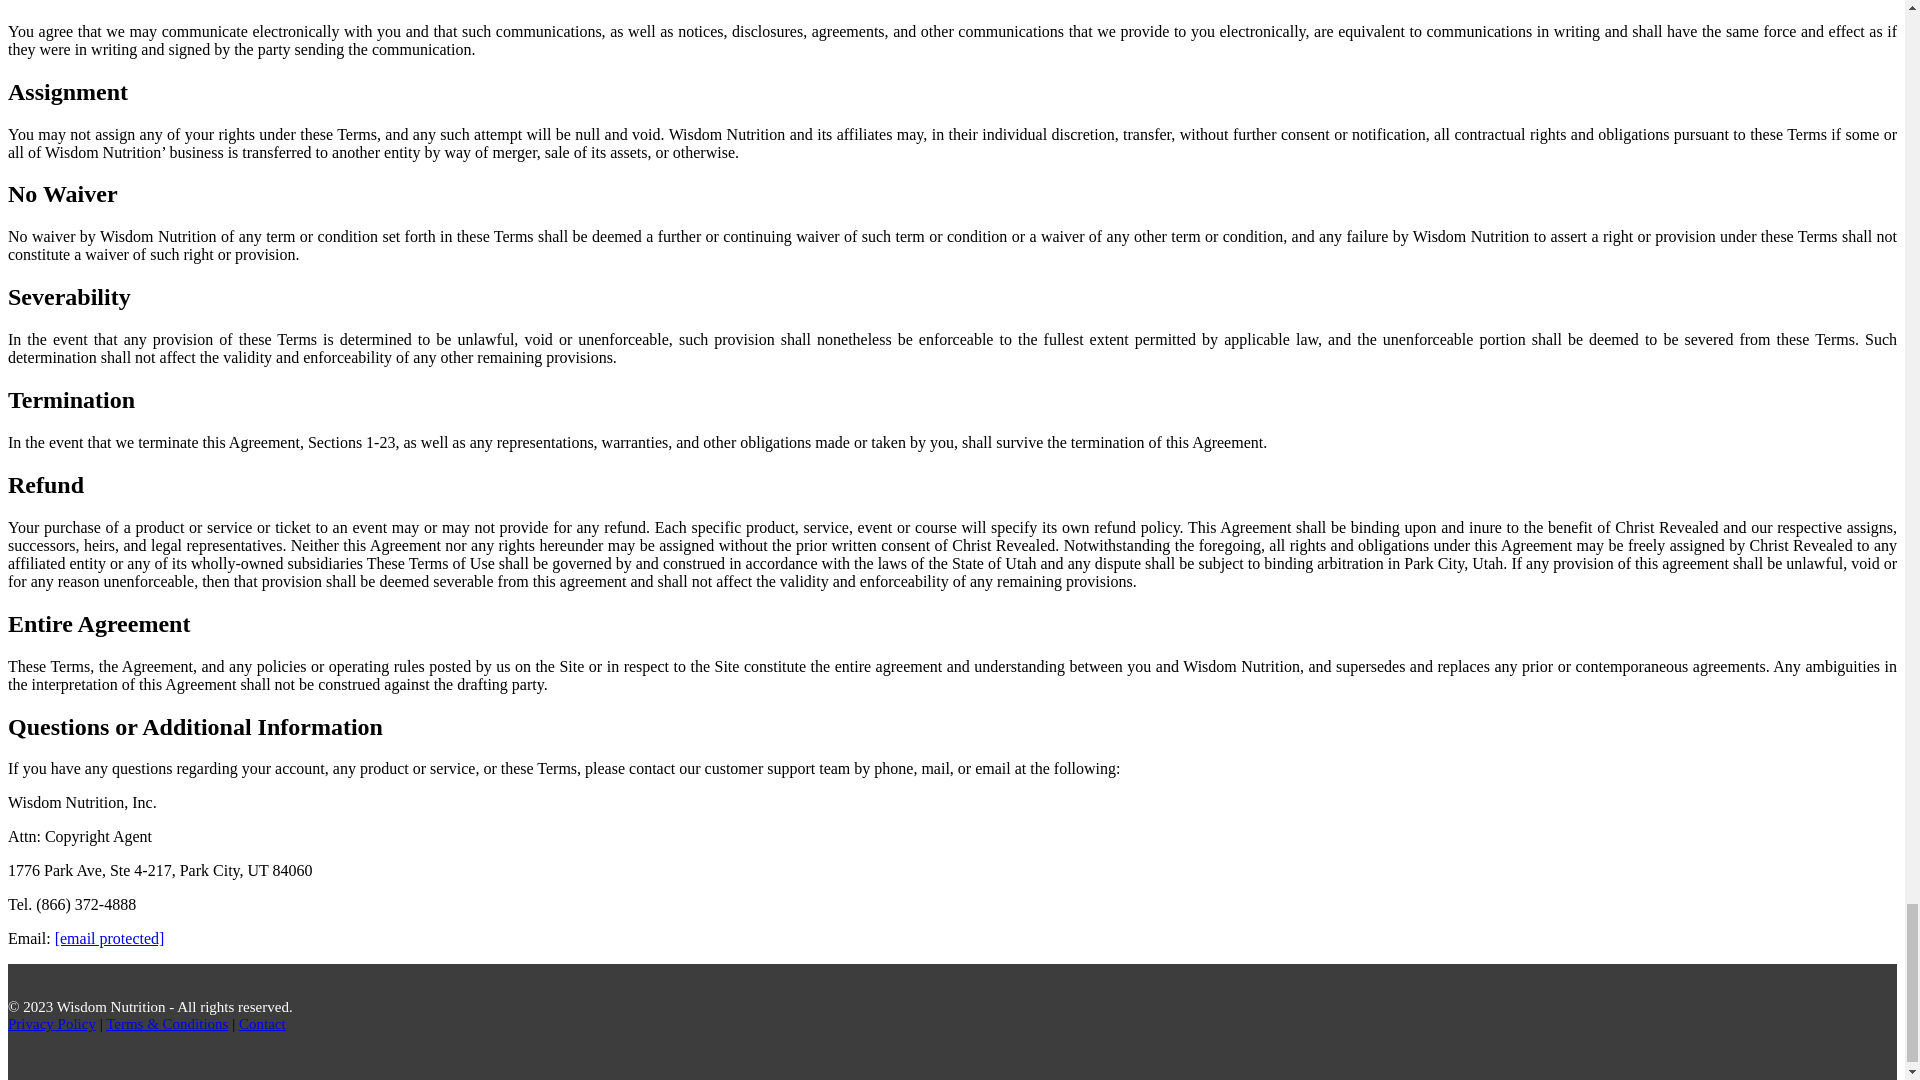 The width and height of the screenshot is (1920, 1080). What do you see at coordinates (52, 1024) in the screenshot?
I see `Privacy Policy` at bounding box center [52, 1024].